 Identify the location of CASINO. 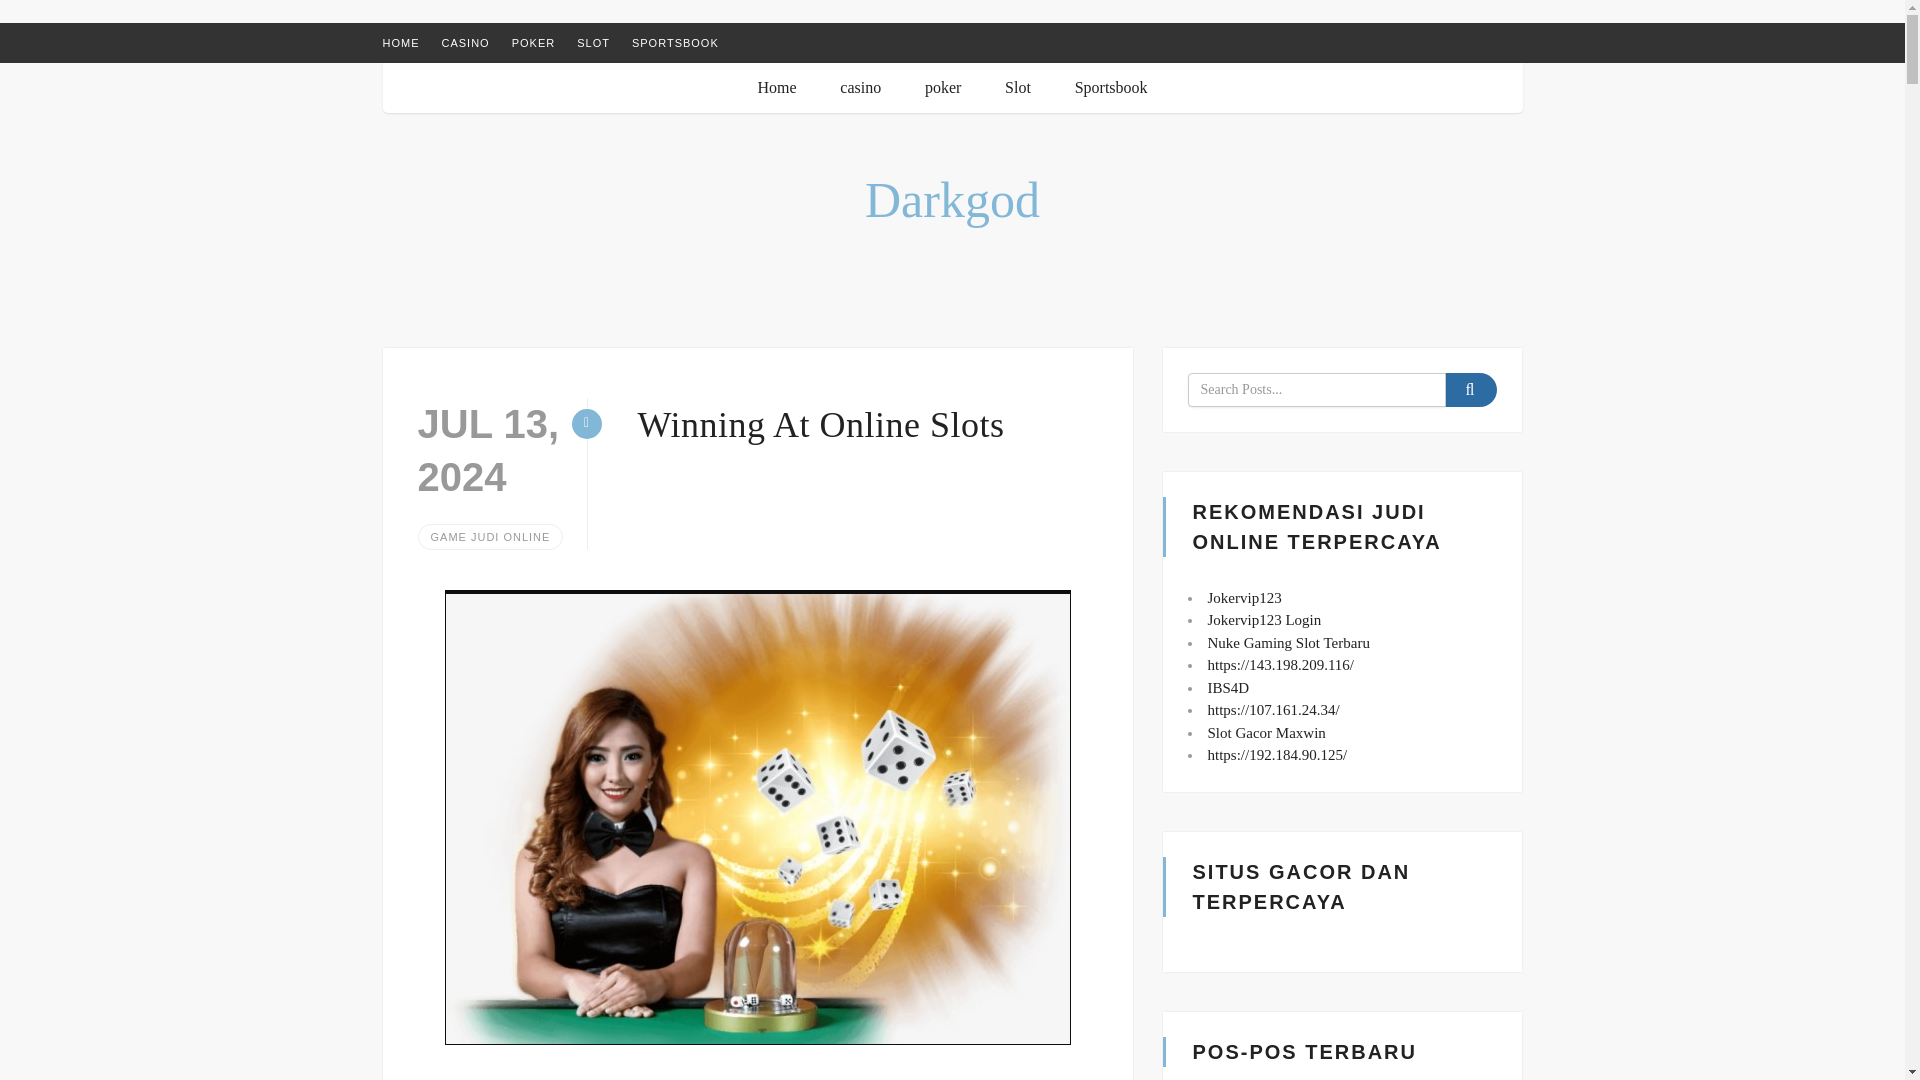
(465, 41).